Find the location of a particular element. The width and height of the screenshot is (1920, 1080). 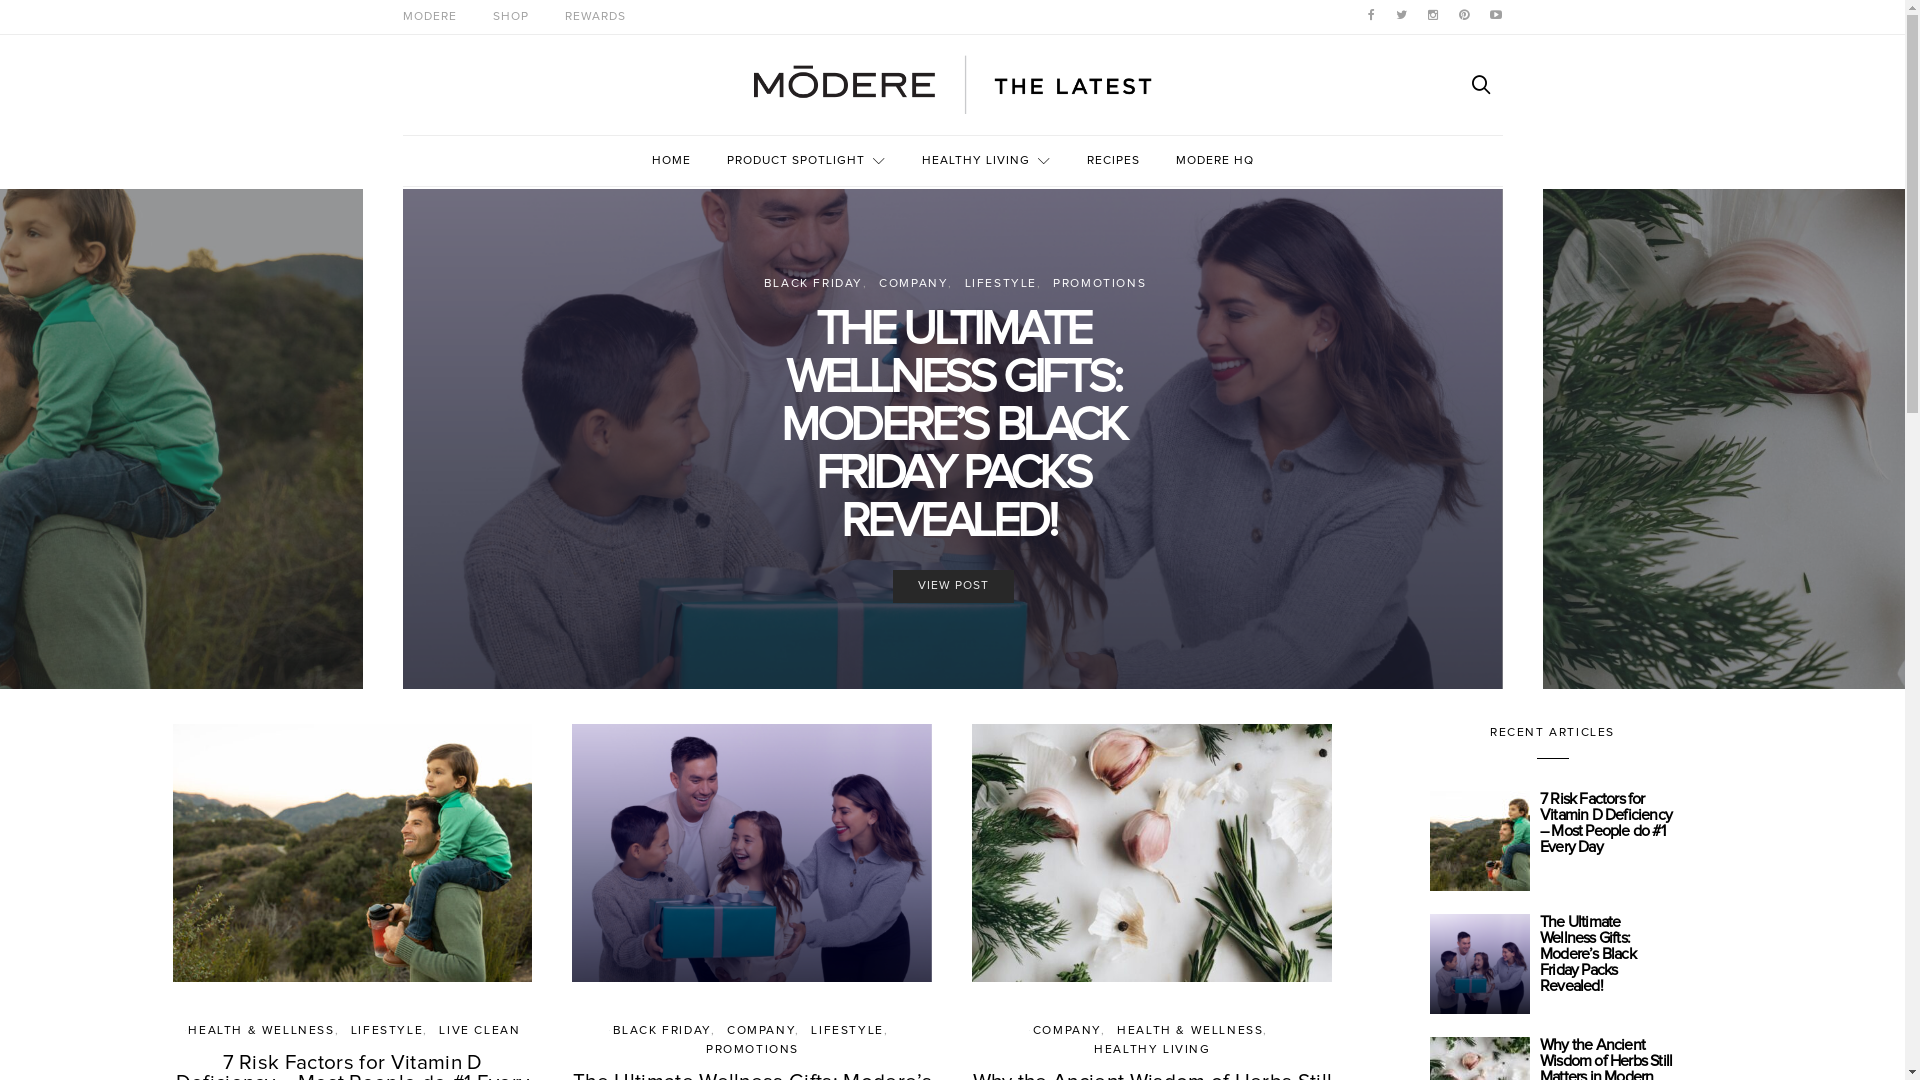

COMPANY is located at coordinates (914, 284).